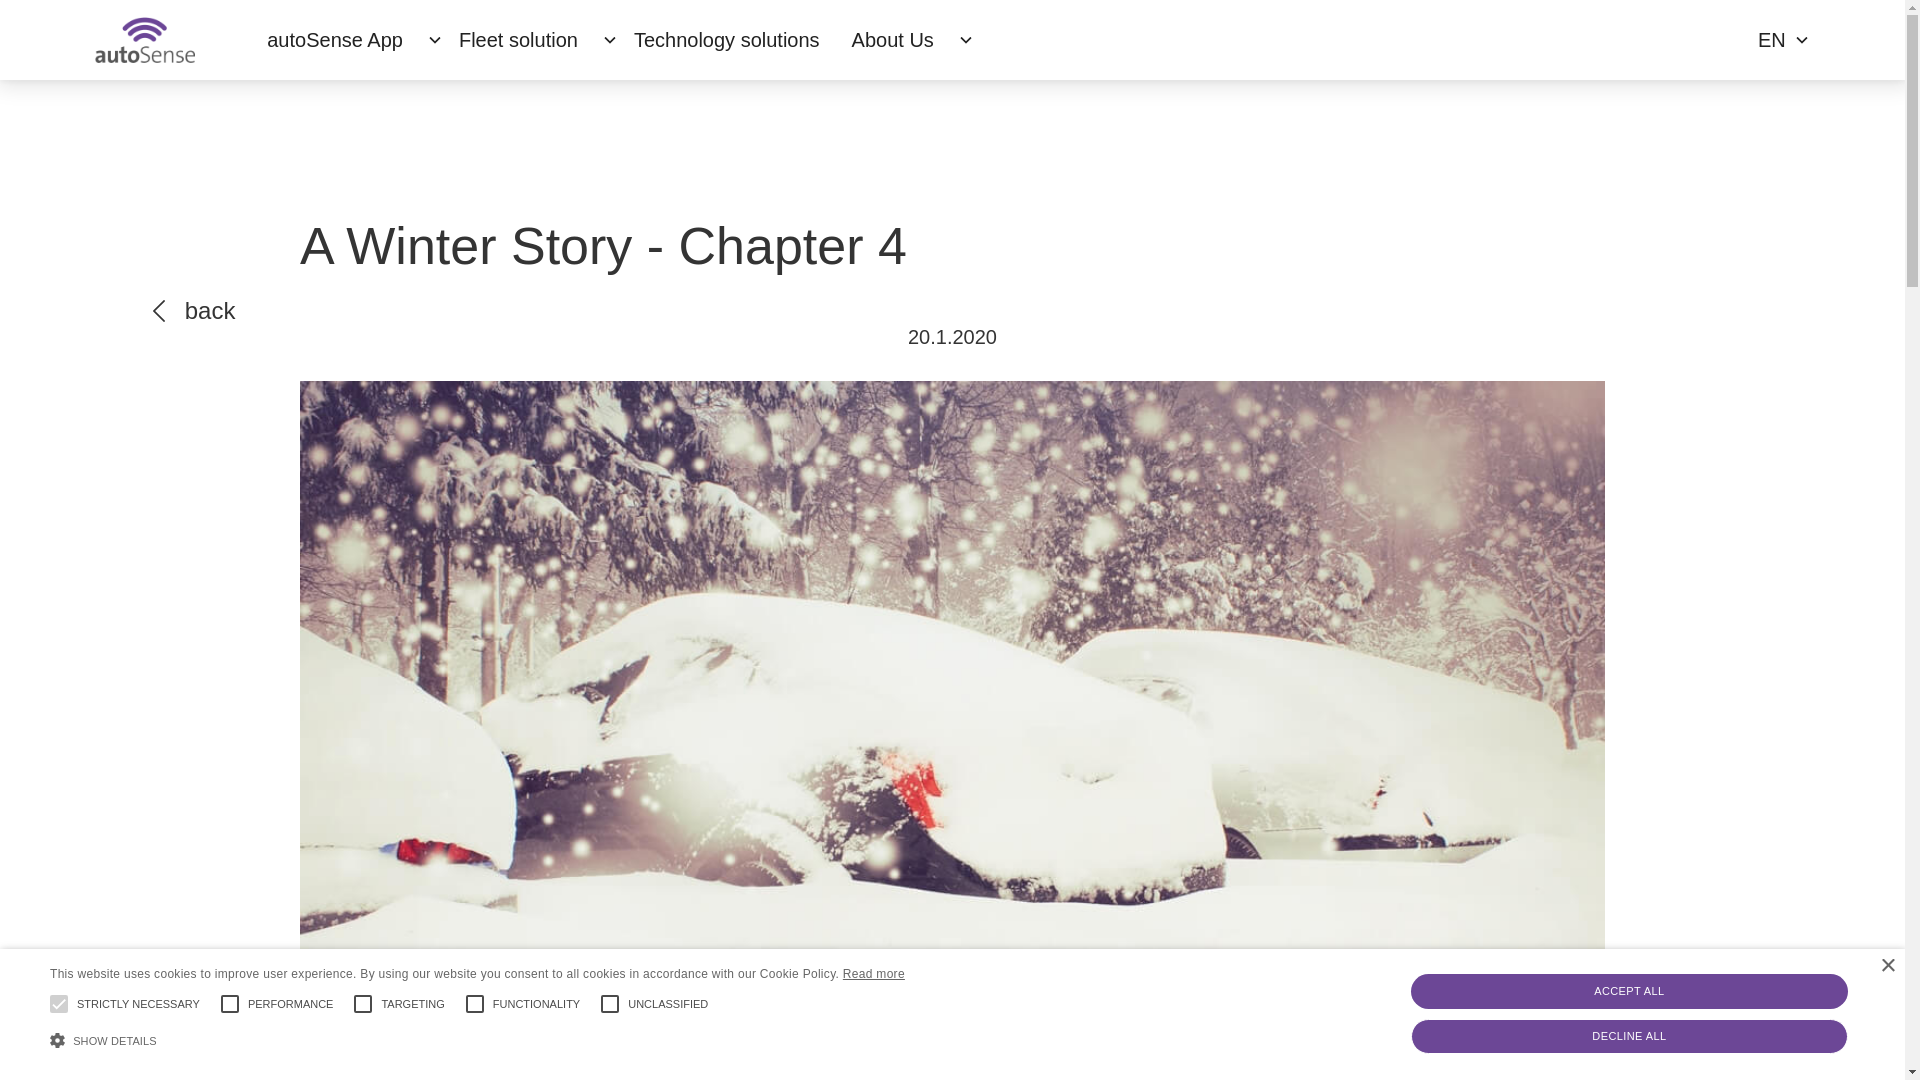  I want to click on Read more, so click(874, 974).